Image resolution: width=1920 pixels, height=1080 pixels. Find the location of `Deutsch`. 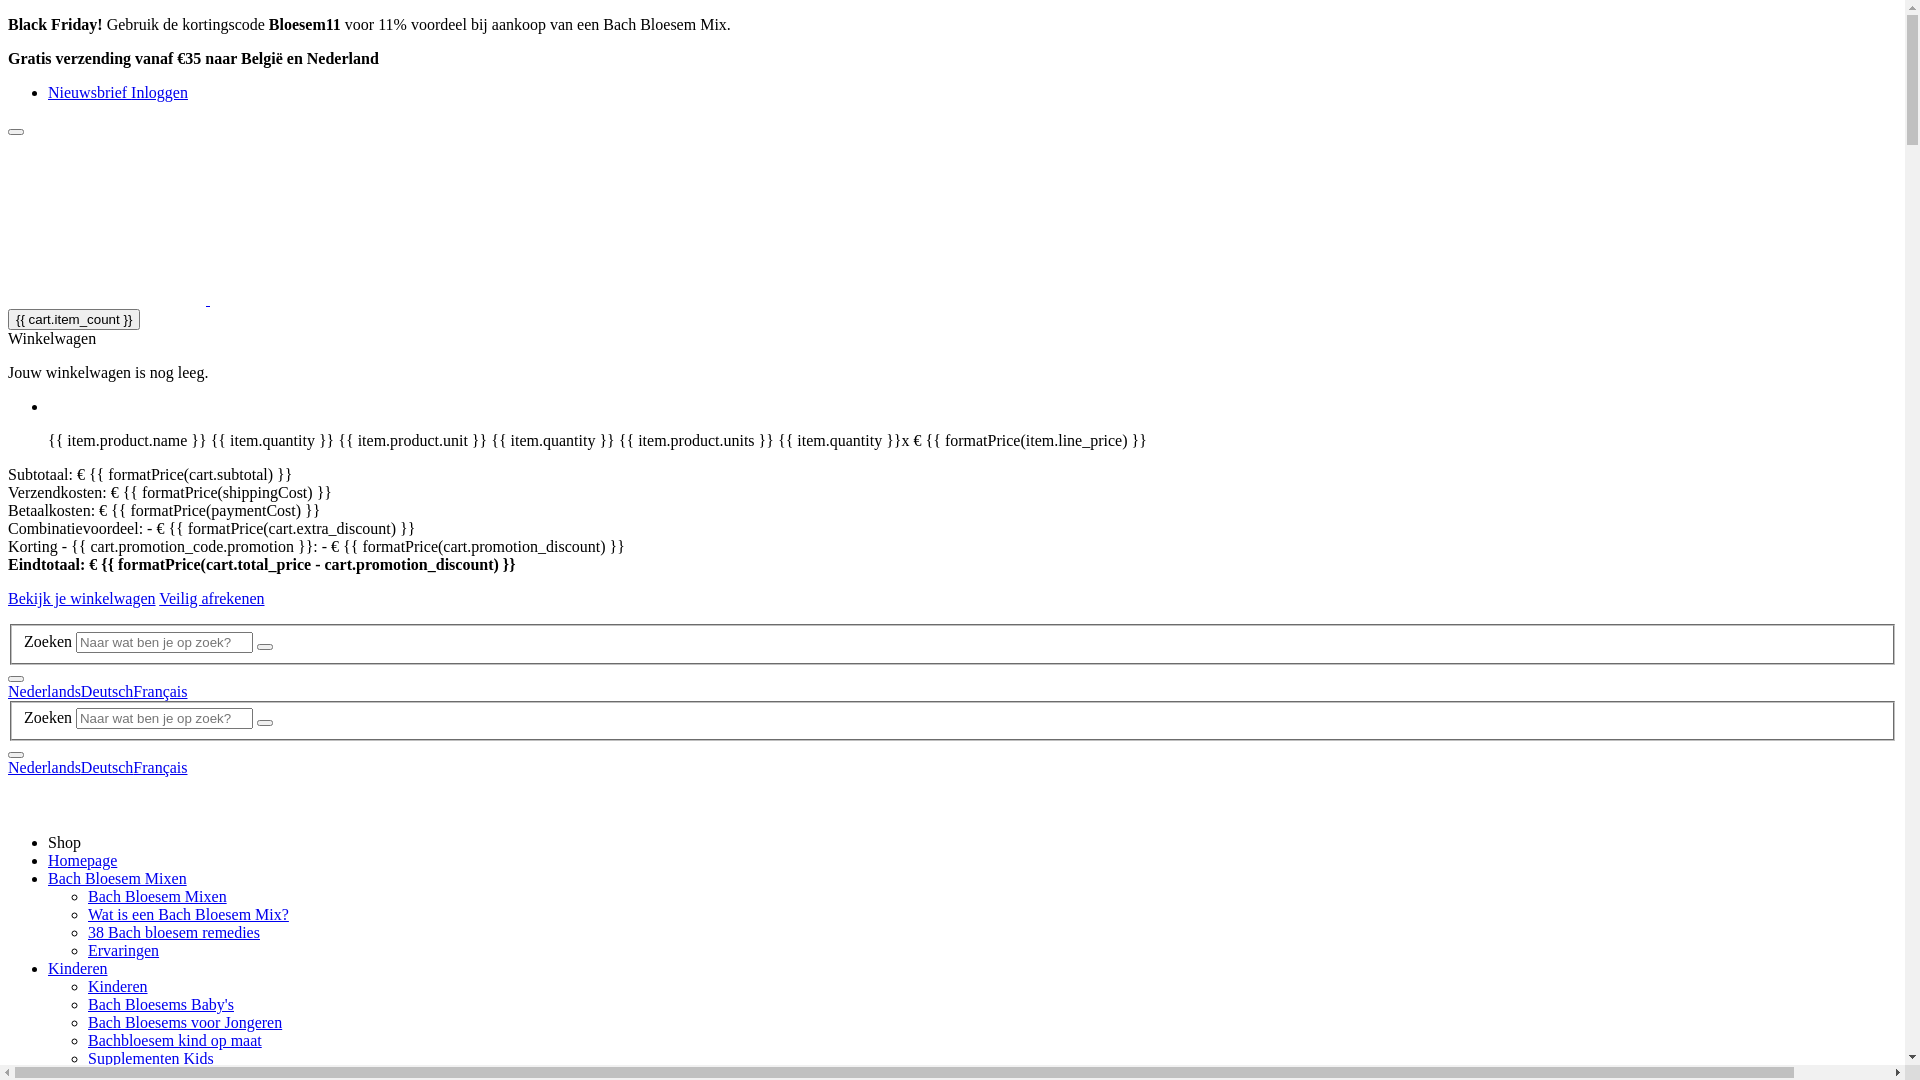

Deutsch is located at coordinates (107, 692).